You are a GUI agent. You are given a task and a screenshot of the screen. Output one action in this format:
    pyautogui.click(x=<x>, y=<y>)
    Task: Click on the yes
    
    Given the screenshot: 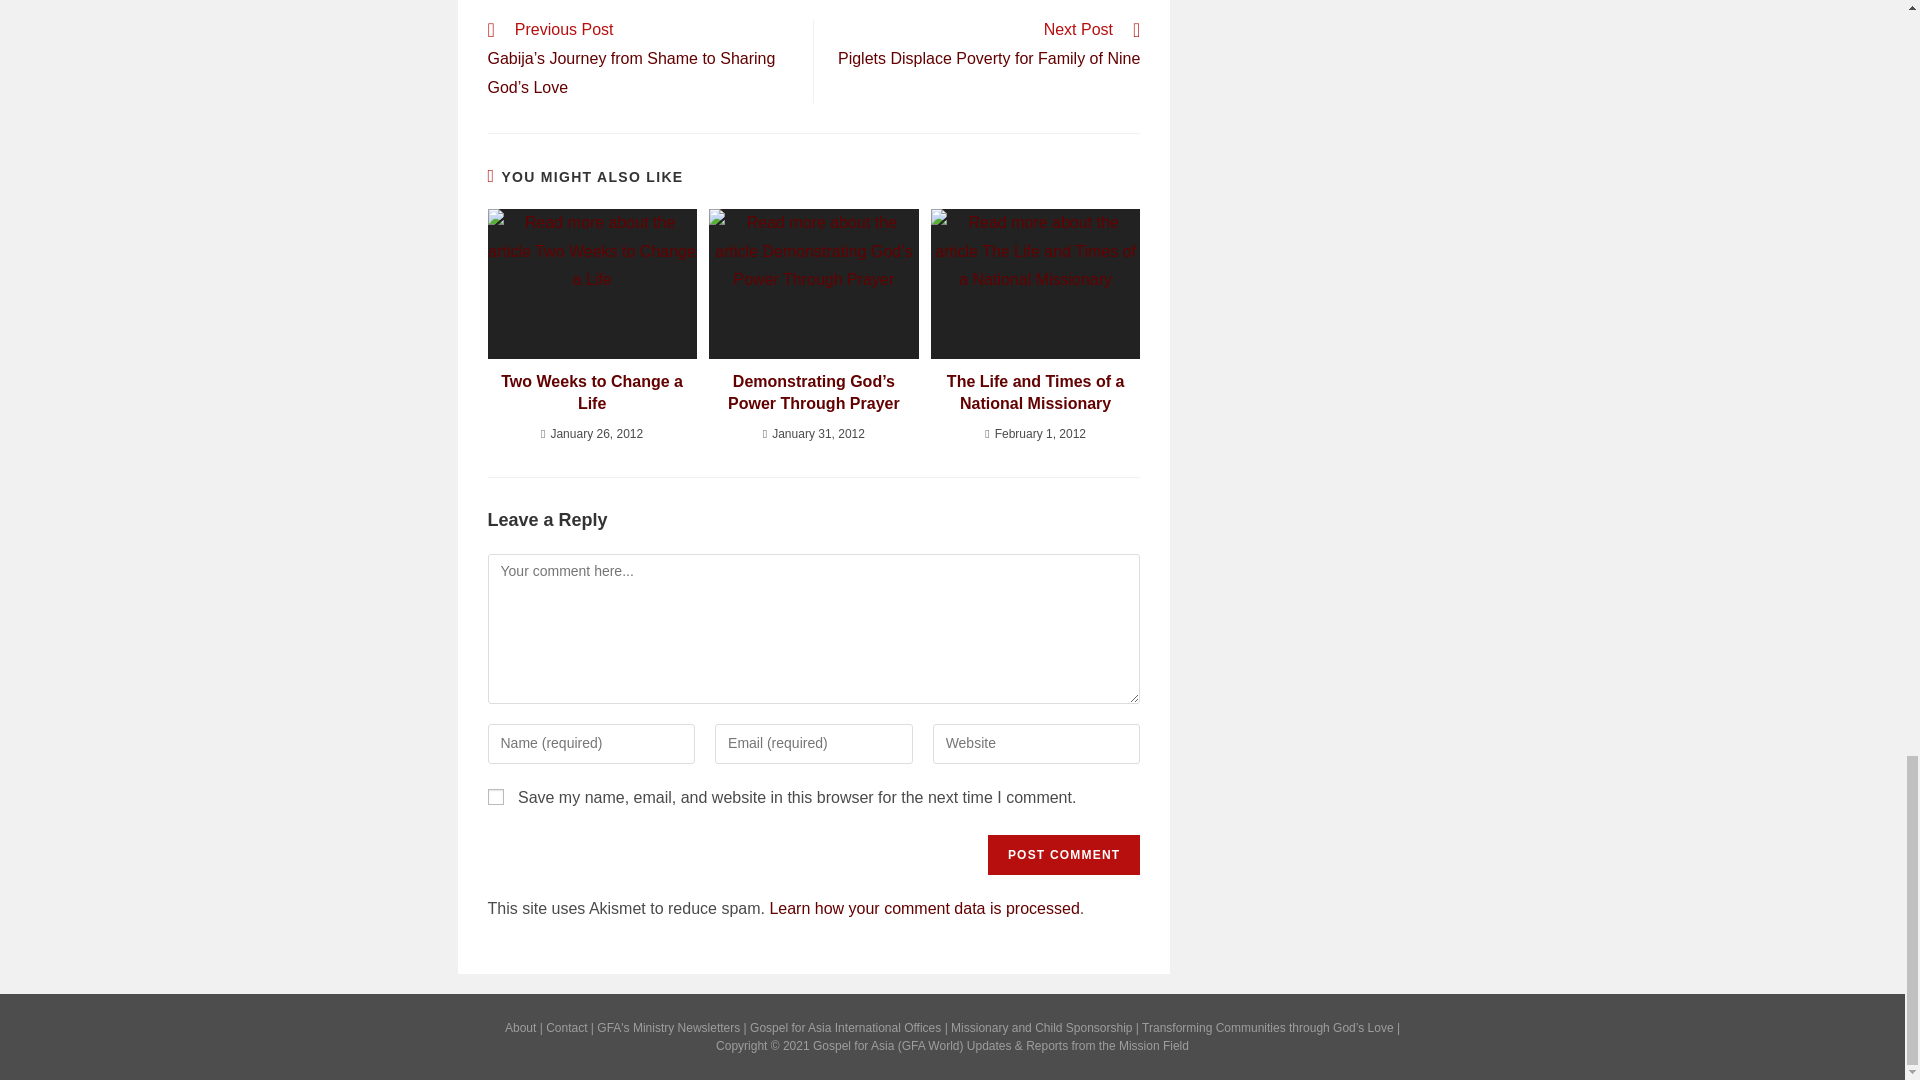 What is the action you would take?
    pyautogui.click(x=495, y=796)
    